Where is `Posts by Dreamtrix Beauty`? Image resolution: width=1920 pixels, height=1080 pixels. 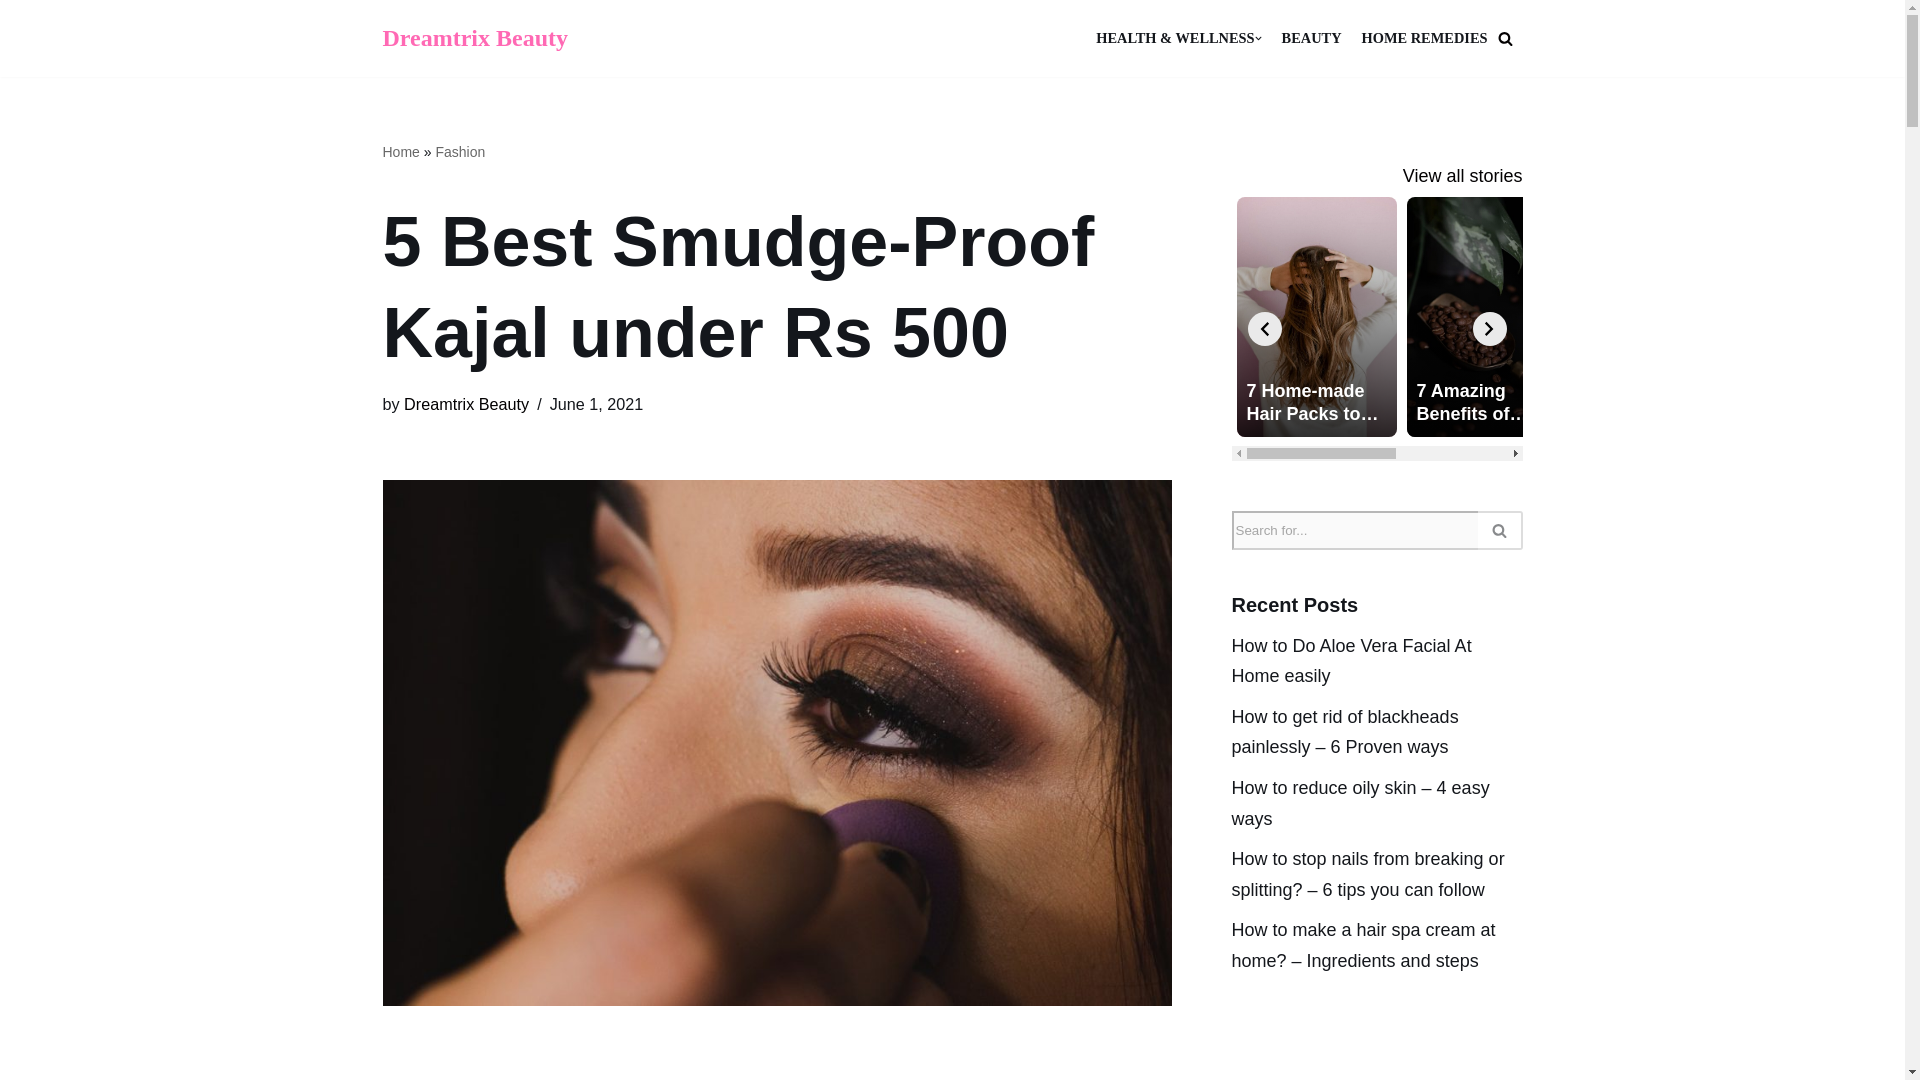 Posts by Dreamtrix Beauty is located at coordinates (466, 404).